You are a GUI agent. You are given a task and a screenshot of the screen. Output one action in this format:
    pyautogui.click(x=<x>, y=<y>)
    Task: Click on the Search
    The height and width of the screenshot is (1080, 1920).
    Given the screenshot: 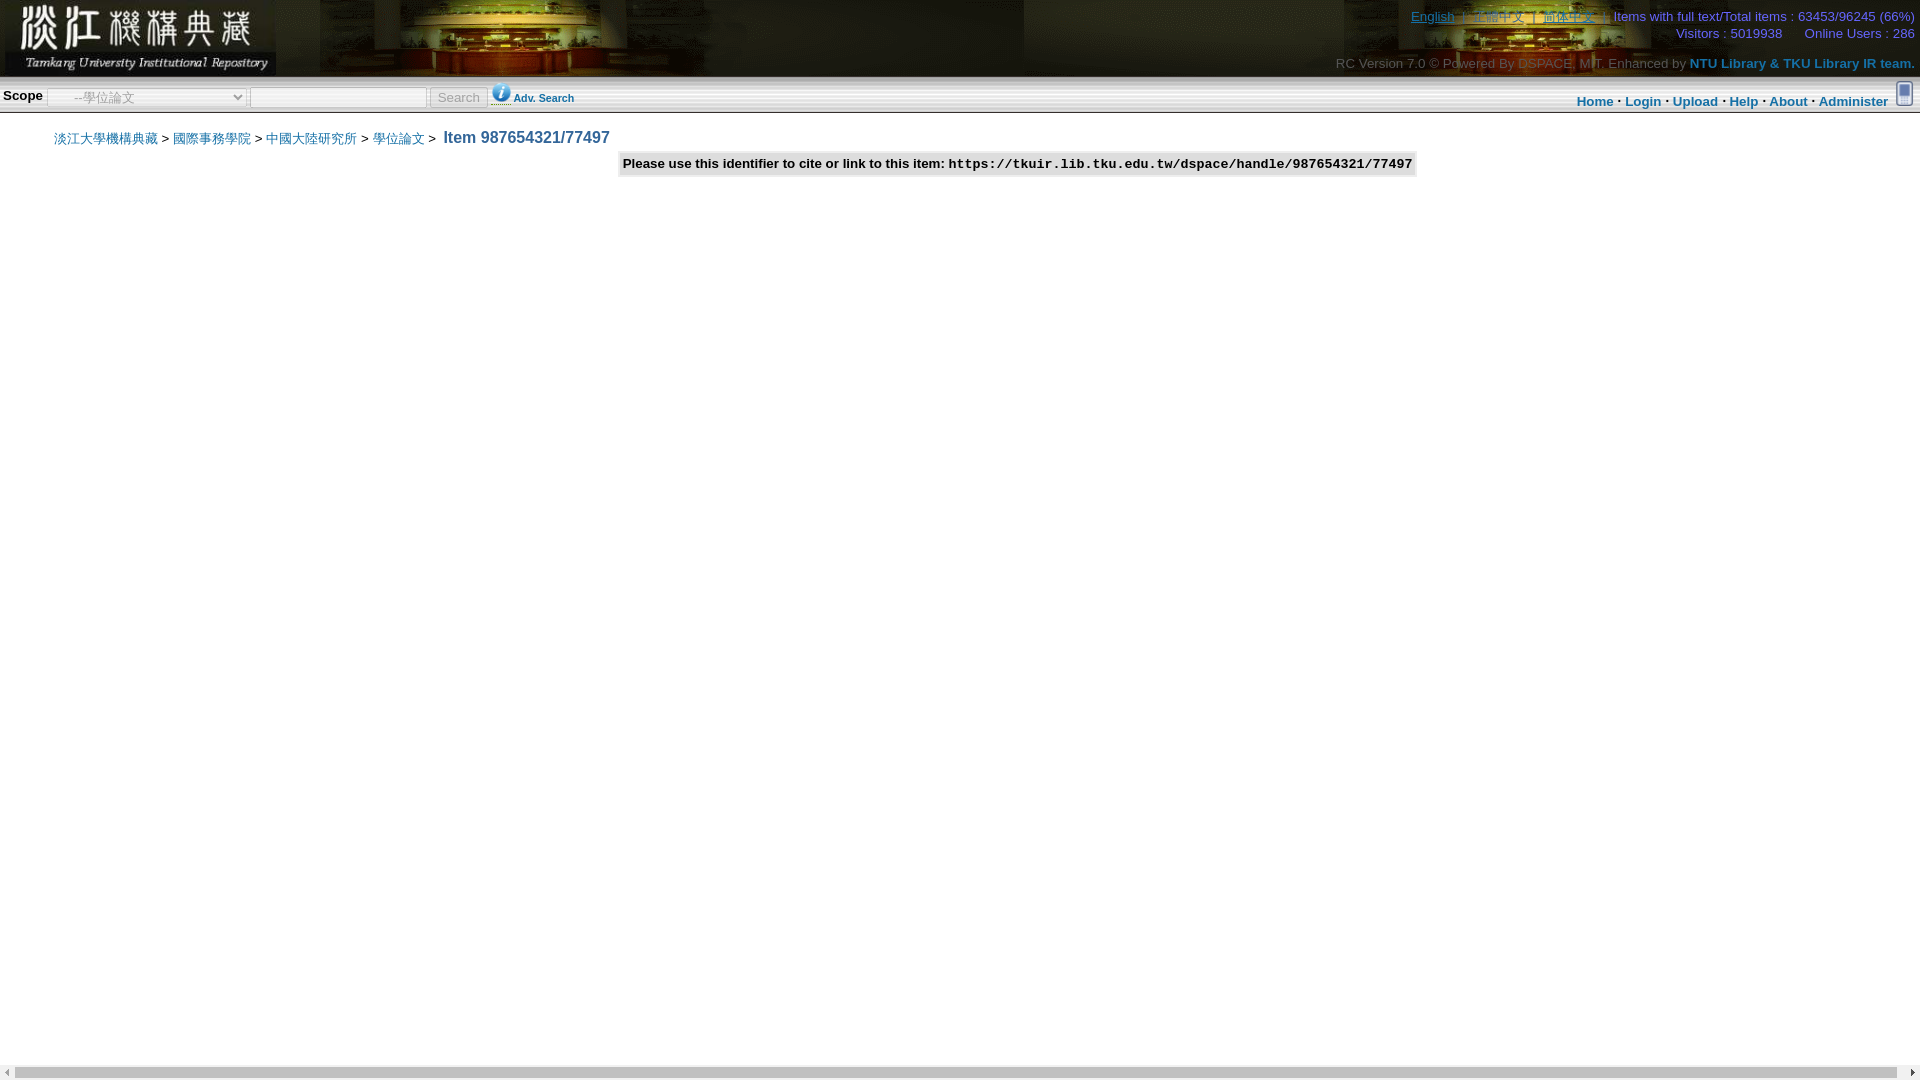 What is the action you would take?
    pyautogui.click(x=458, y=96)
    